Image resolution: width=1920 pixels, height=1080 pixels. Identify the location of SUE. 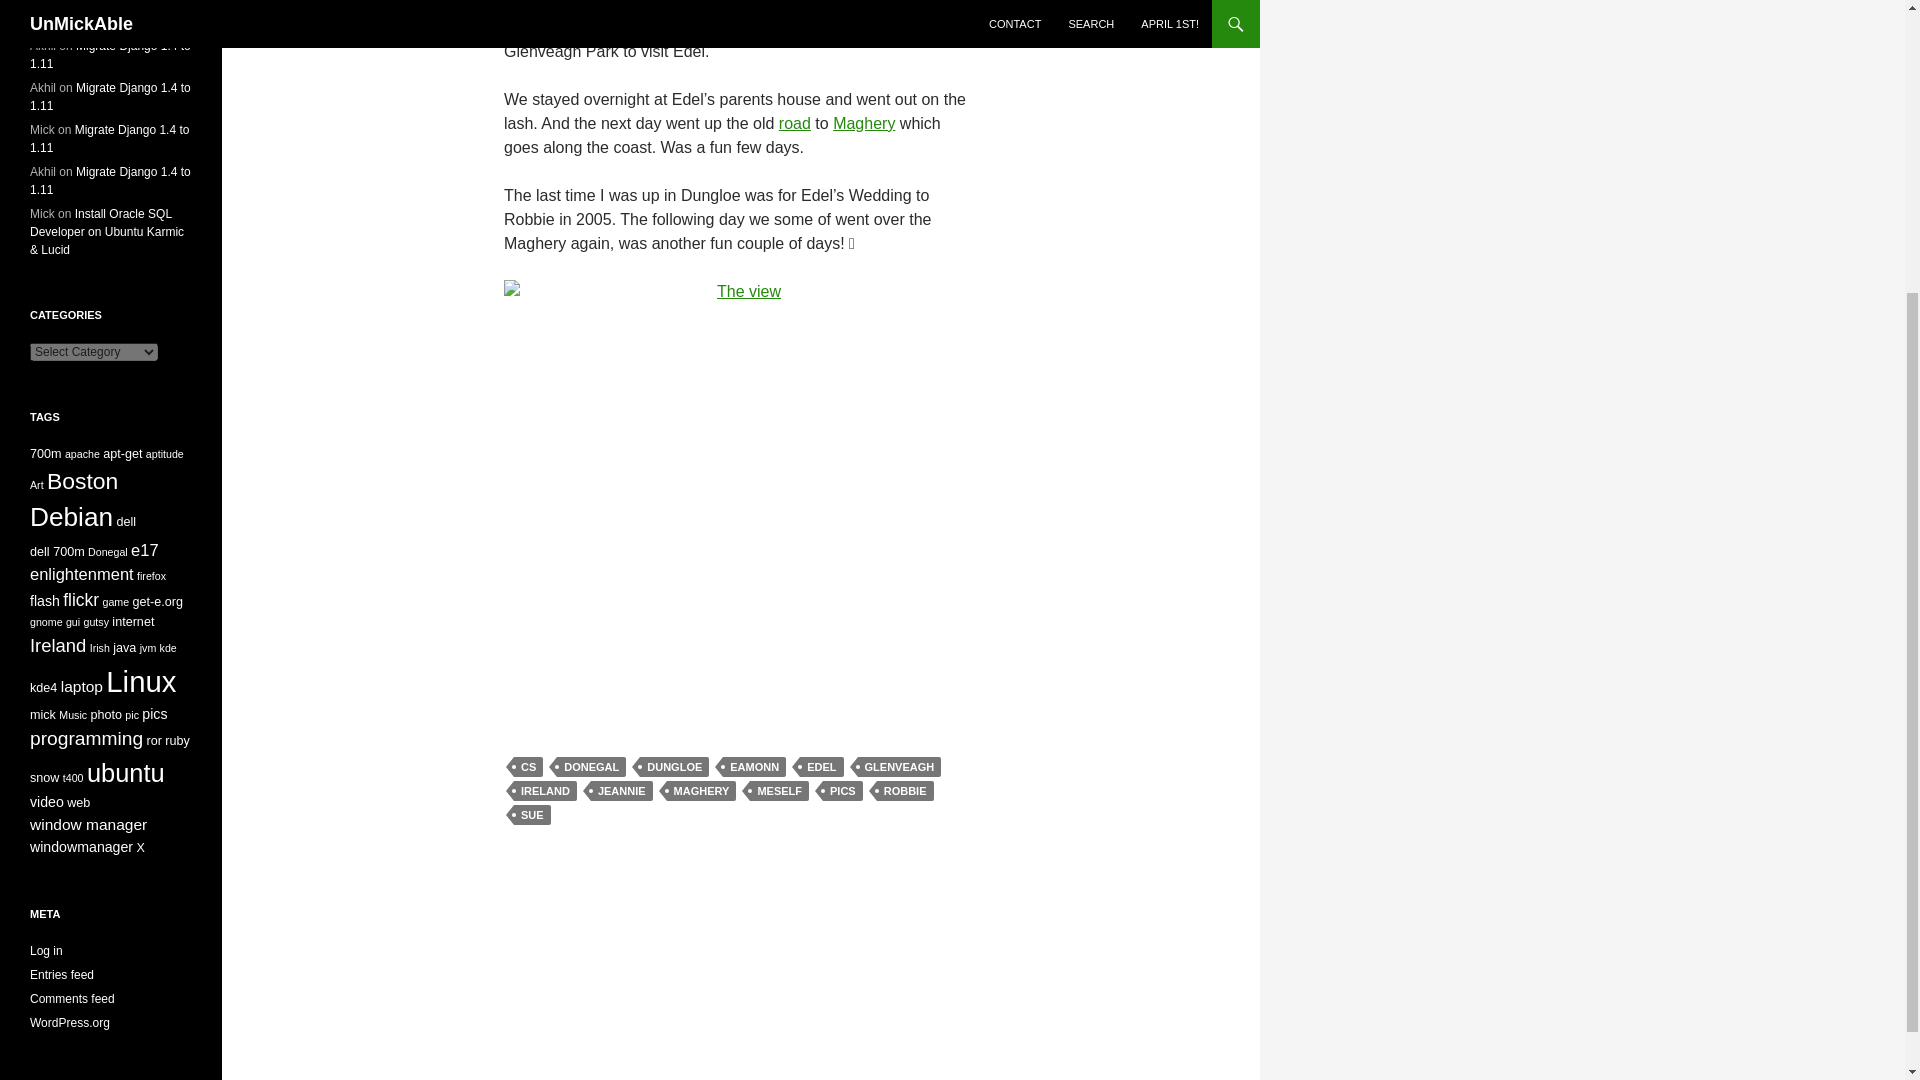
(532, 814).